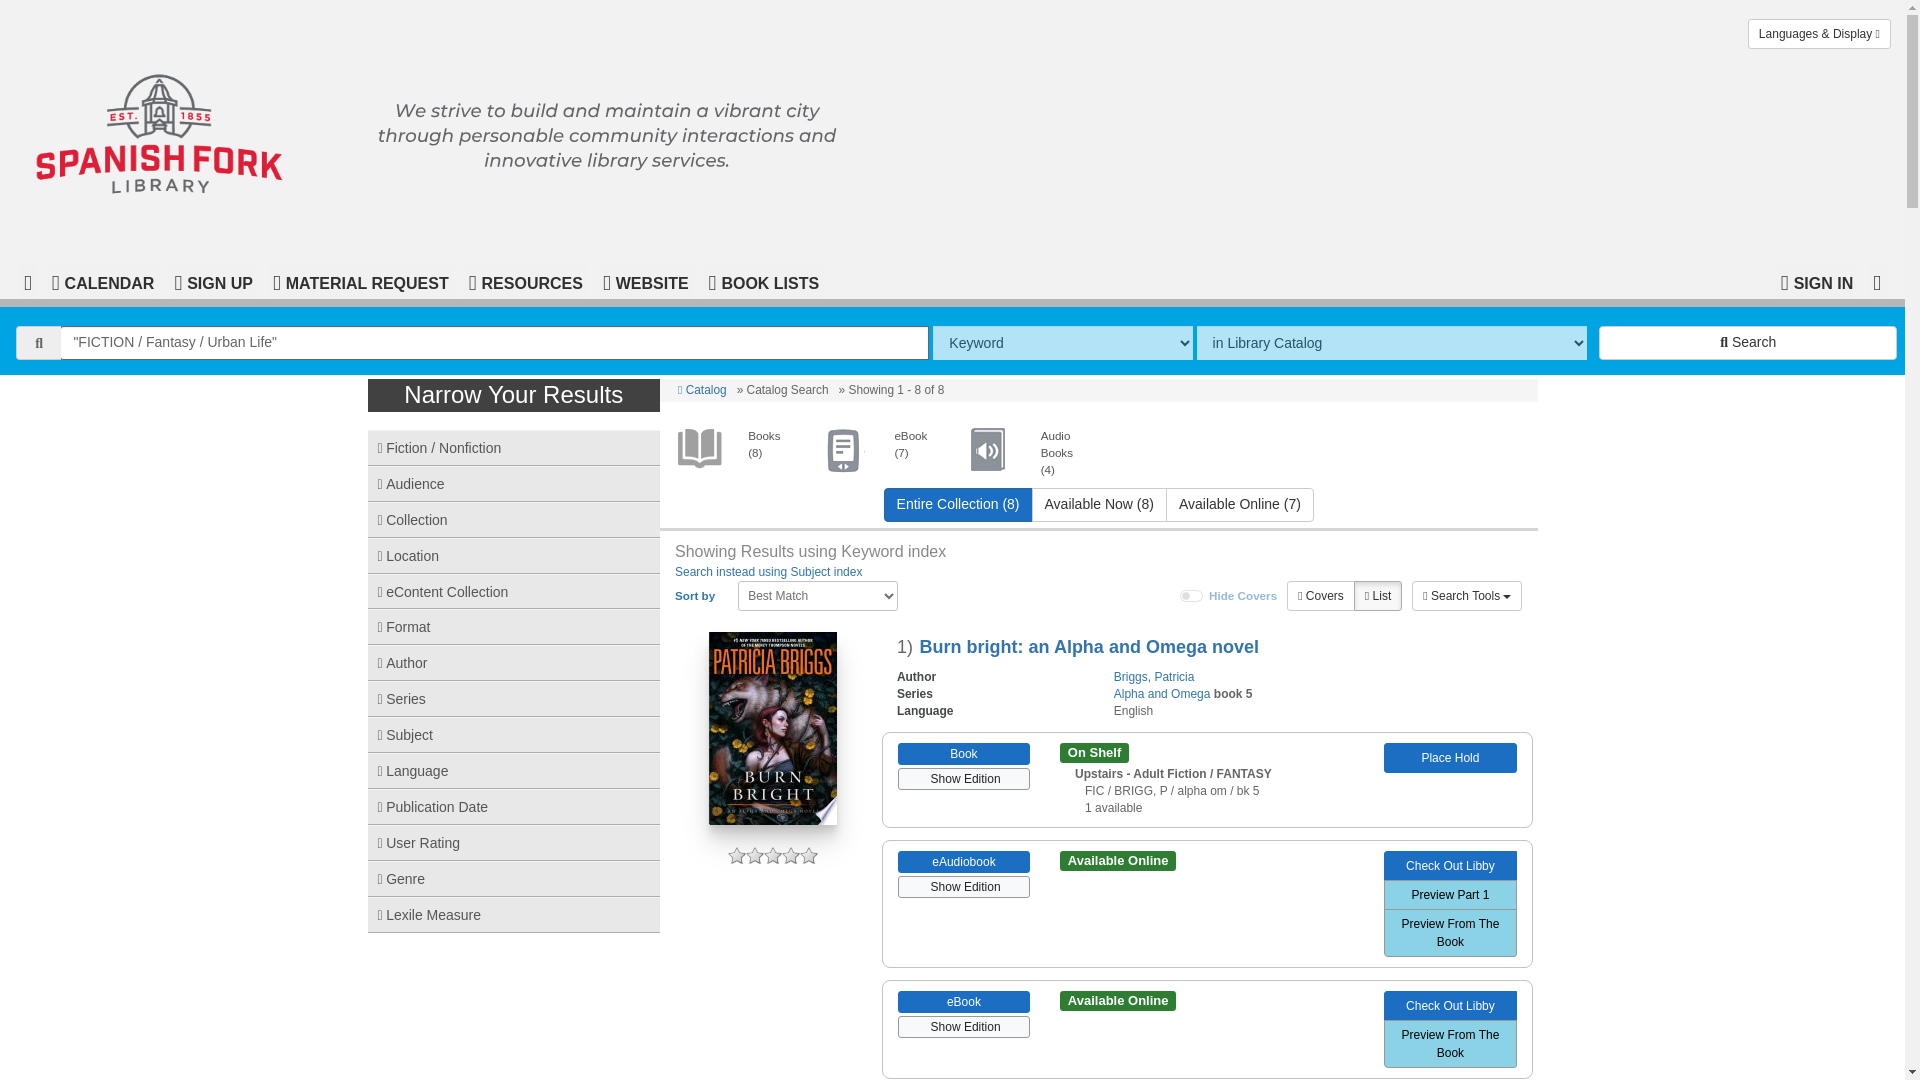 Image resolution: width=1920 pixels, height=1080 pixels. I want to click on  Search, so click(1748, 342).